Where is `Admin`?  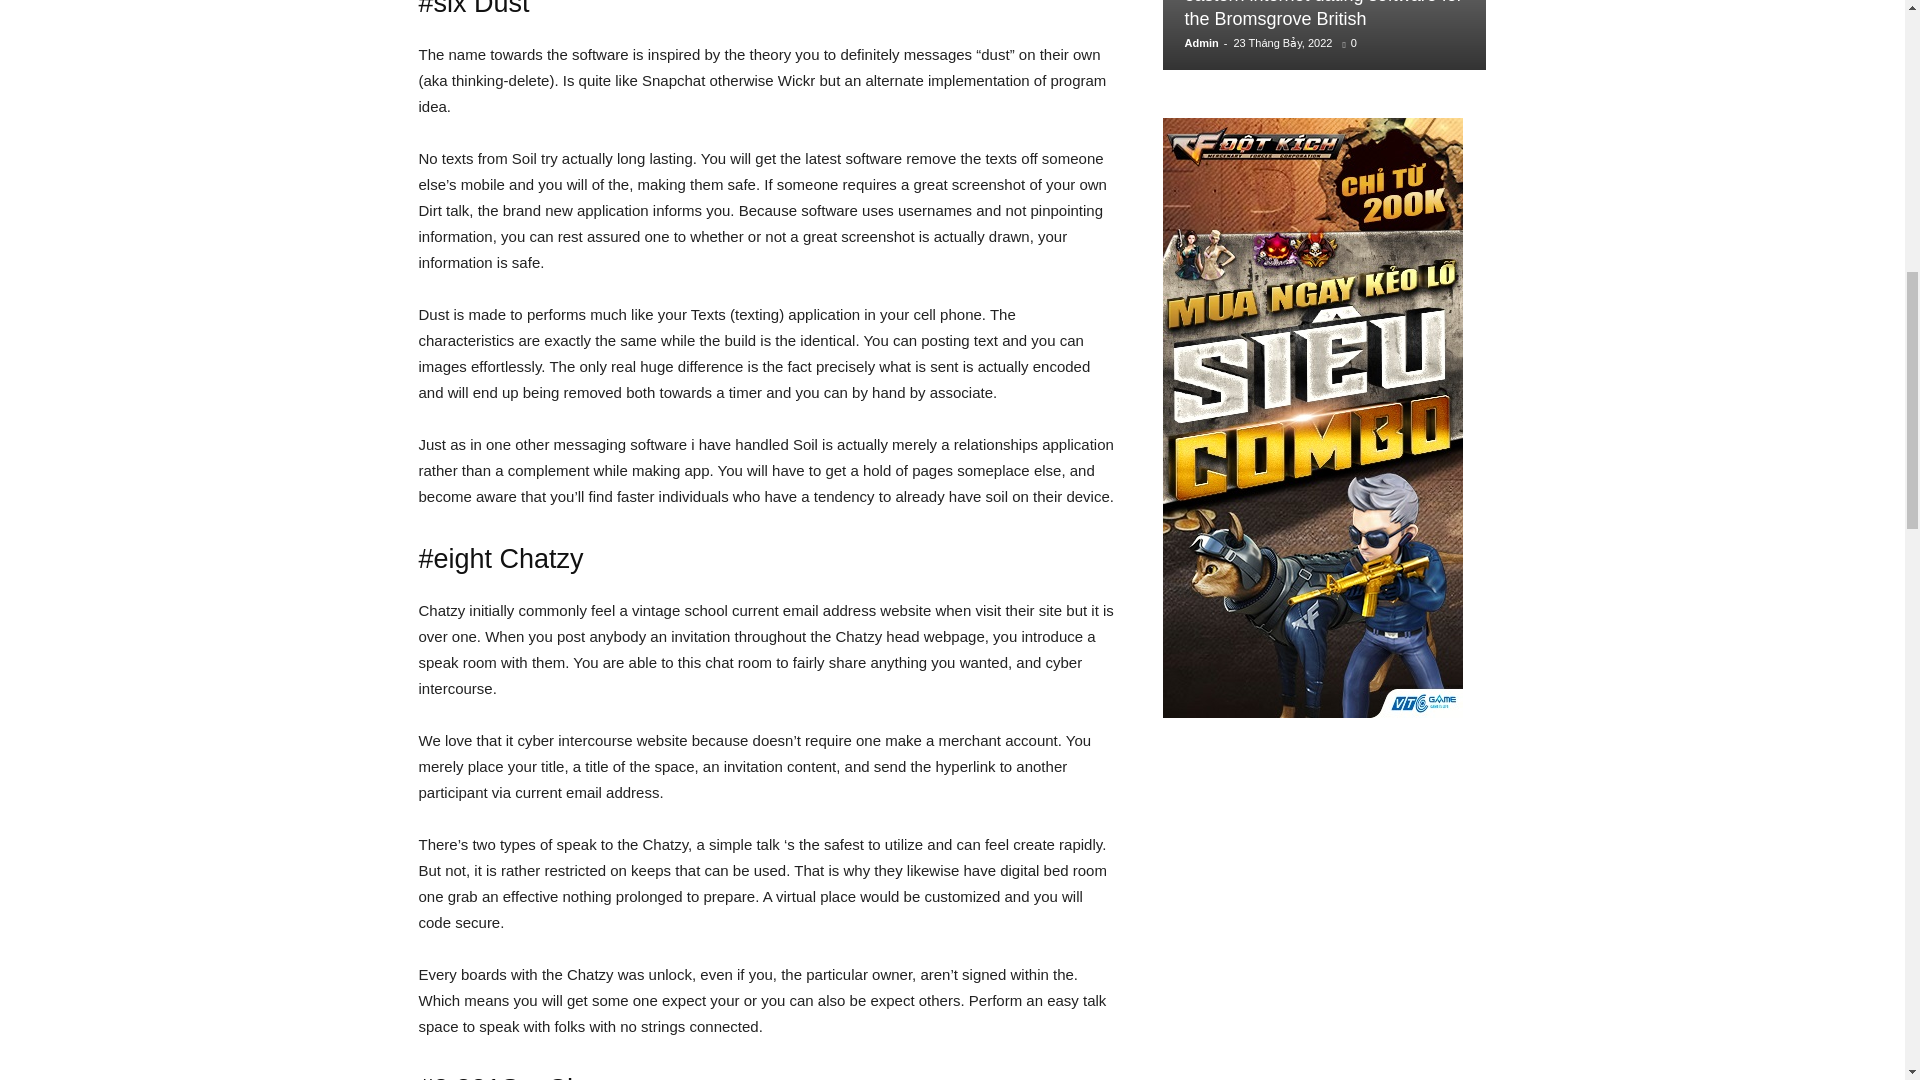
Admin is located at coordinates (1200, 42).